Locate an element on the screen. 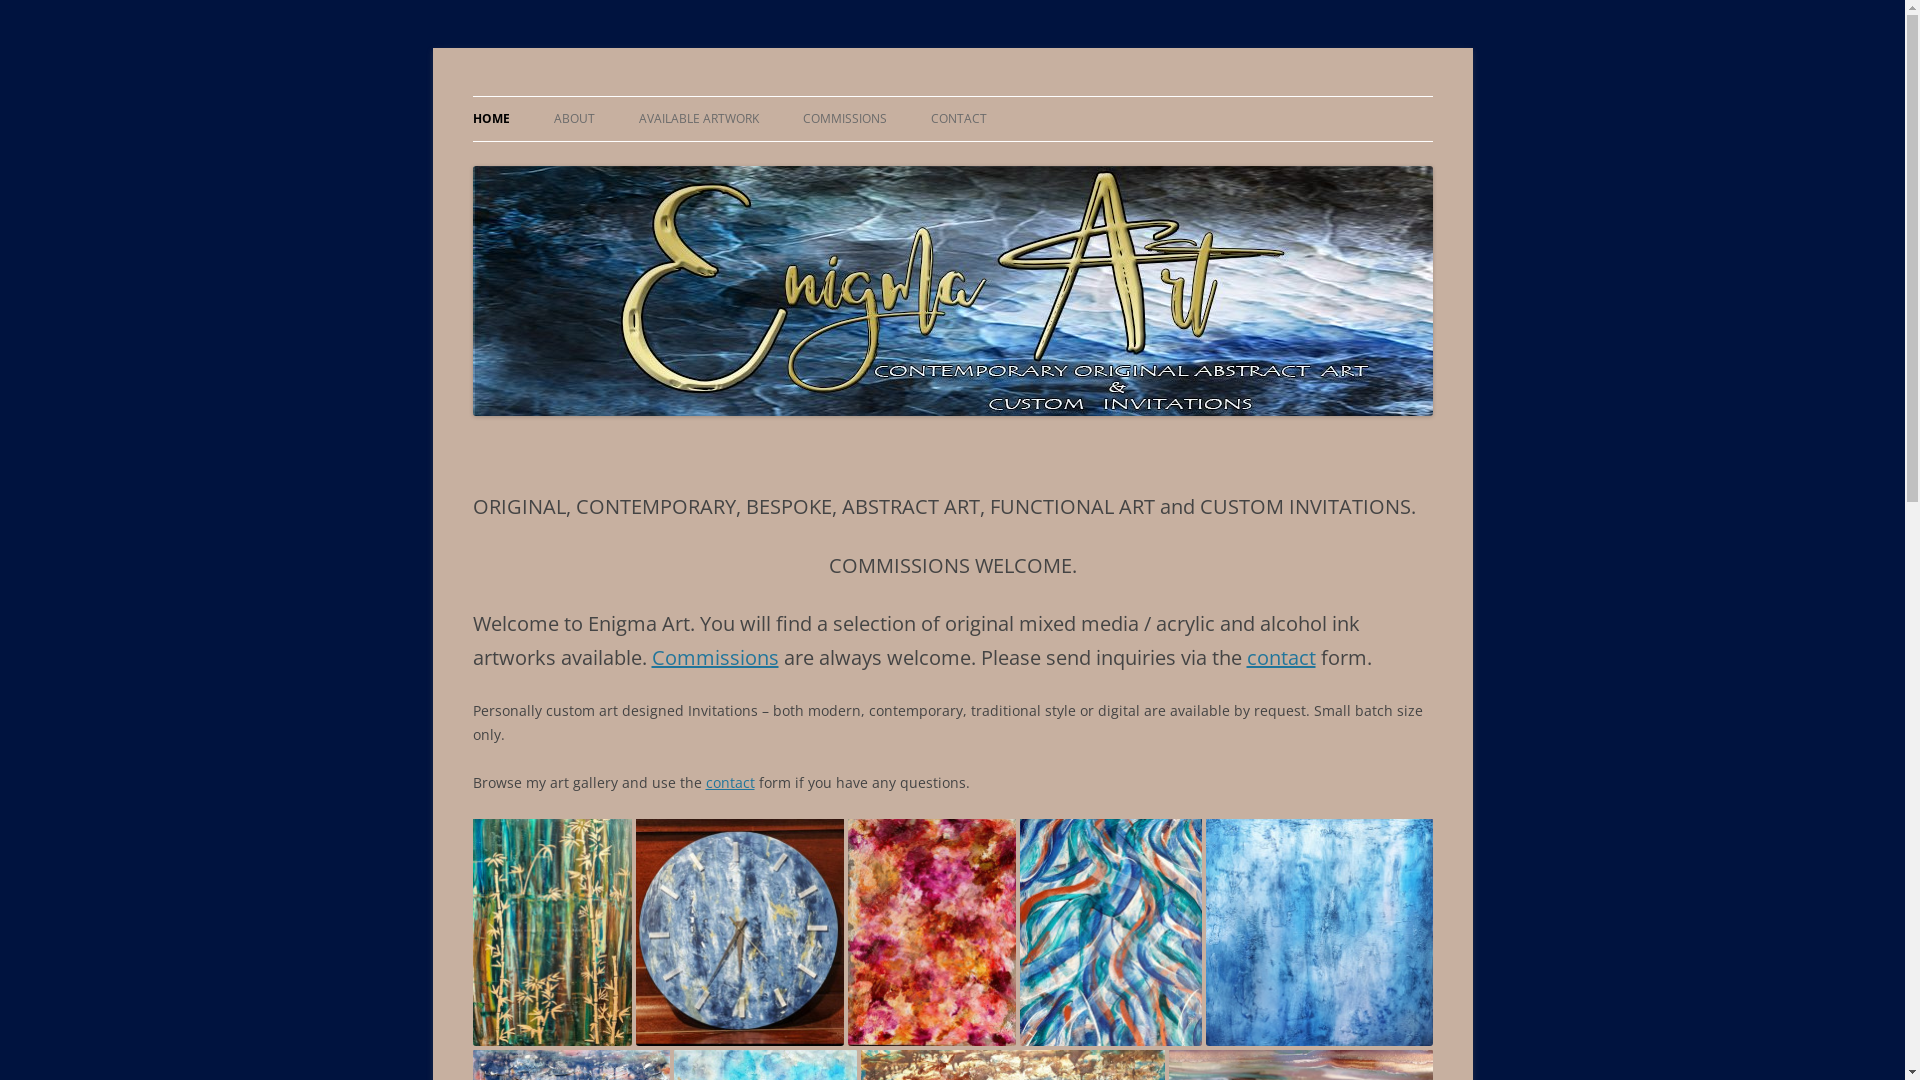 The width and height of the screenshot is (1920, 1080). Skip to content is located at coordinates (952, 96).